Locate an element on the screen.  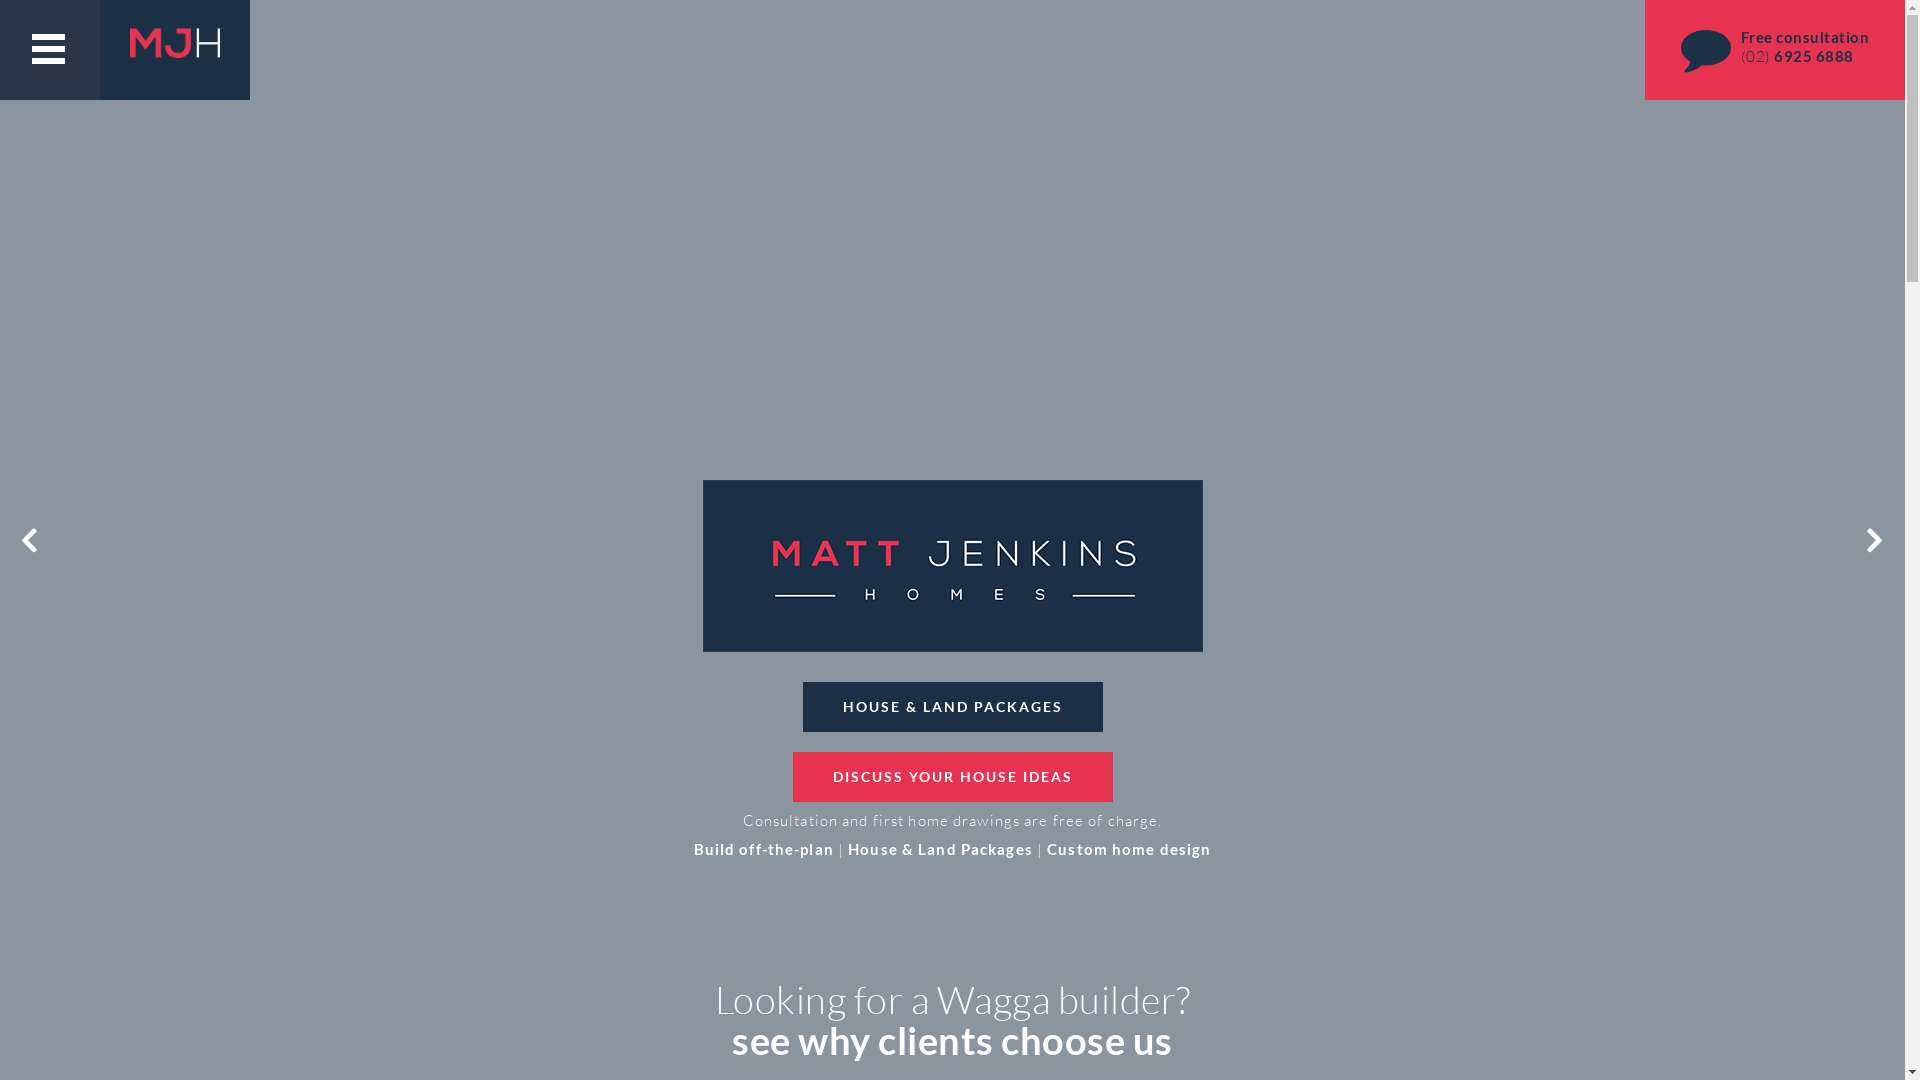
DISCUSS YOUR HOUSE IDEAS is located at coordinates (952, 777).